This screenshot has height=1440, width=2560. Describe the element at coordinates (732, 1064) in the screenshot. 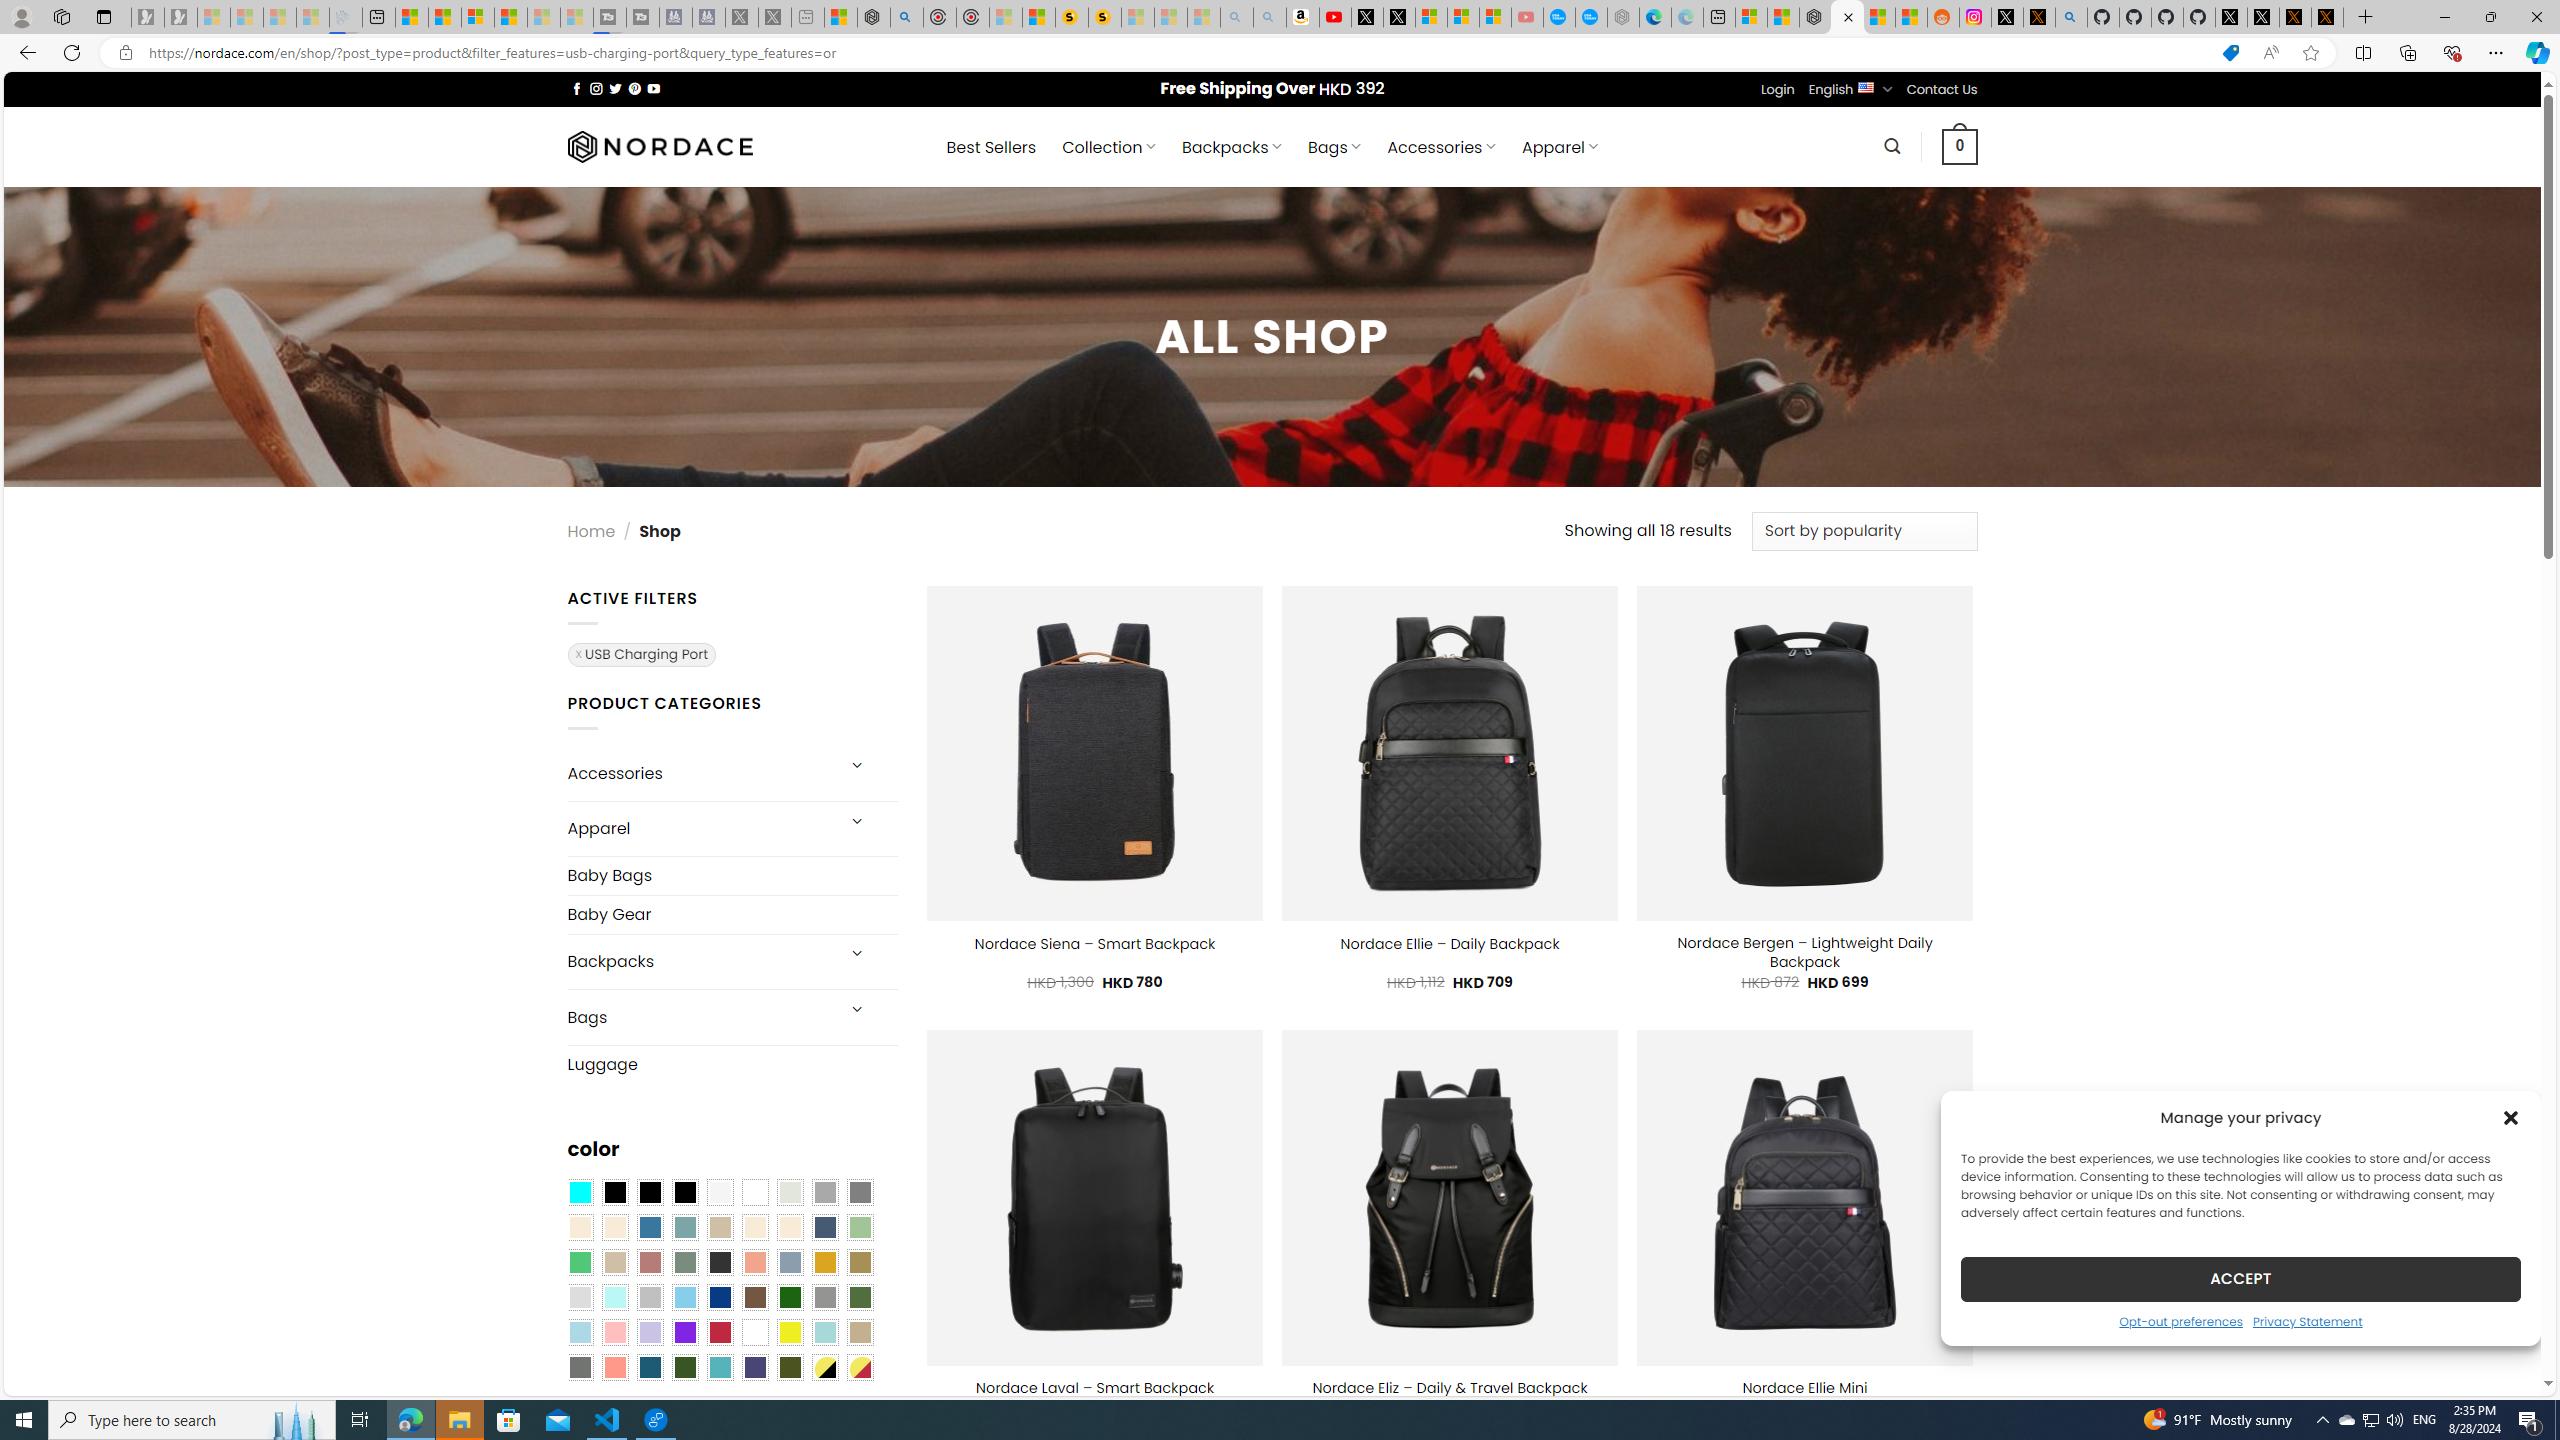

I see `Luggage` at that location.